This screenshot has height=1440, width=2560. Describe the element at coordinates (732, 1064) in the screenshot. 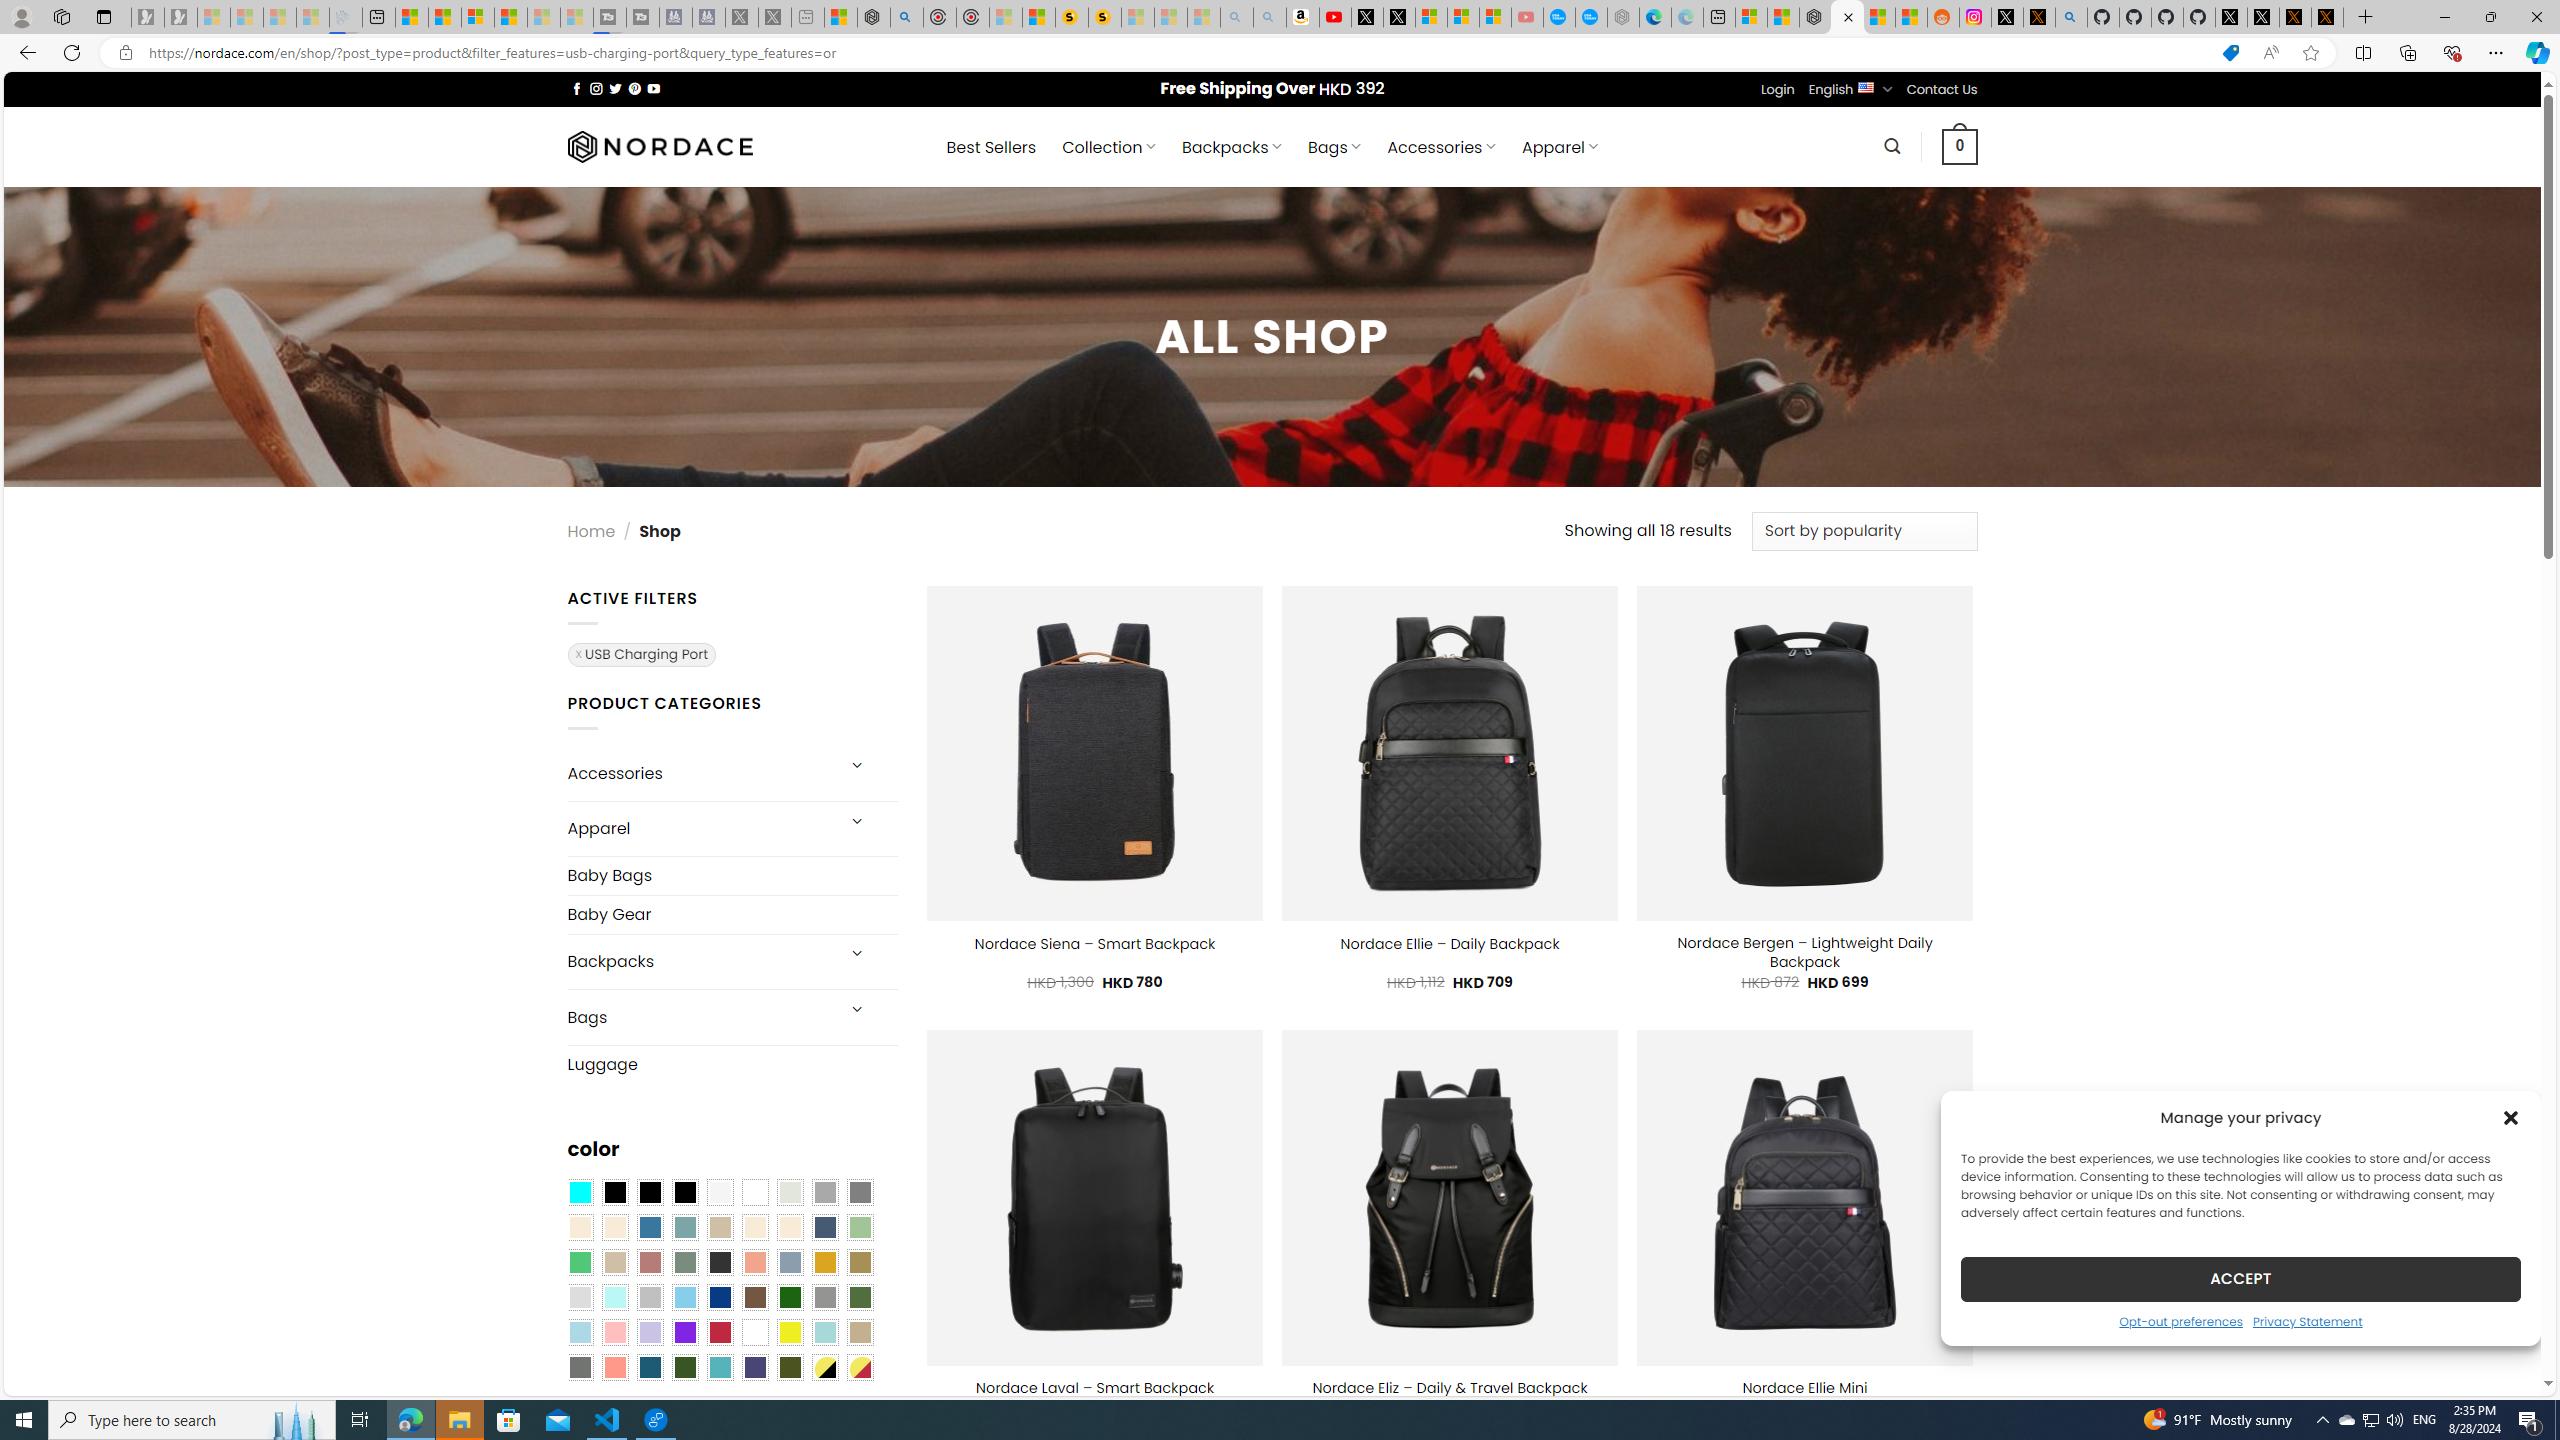

I see `Luggage` at that location.